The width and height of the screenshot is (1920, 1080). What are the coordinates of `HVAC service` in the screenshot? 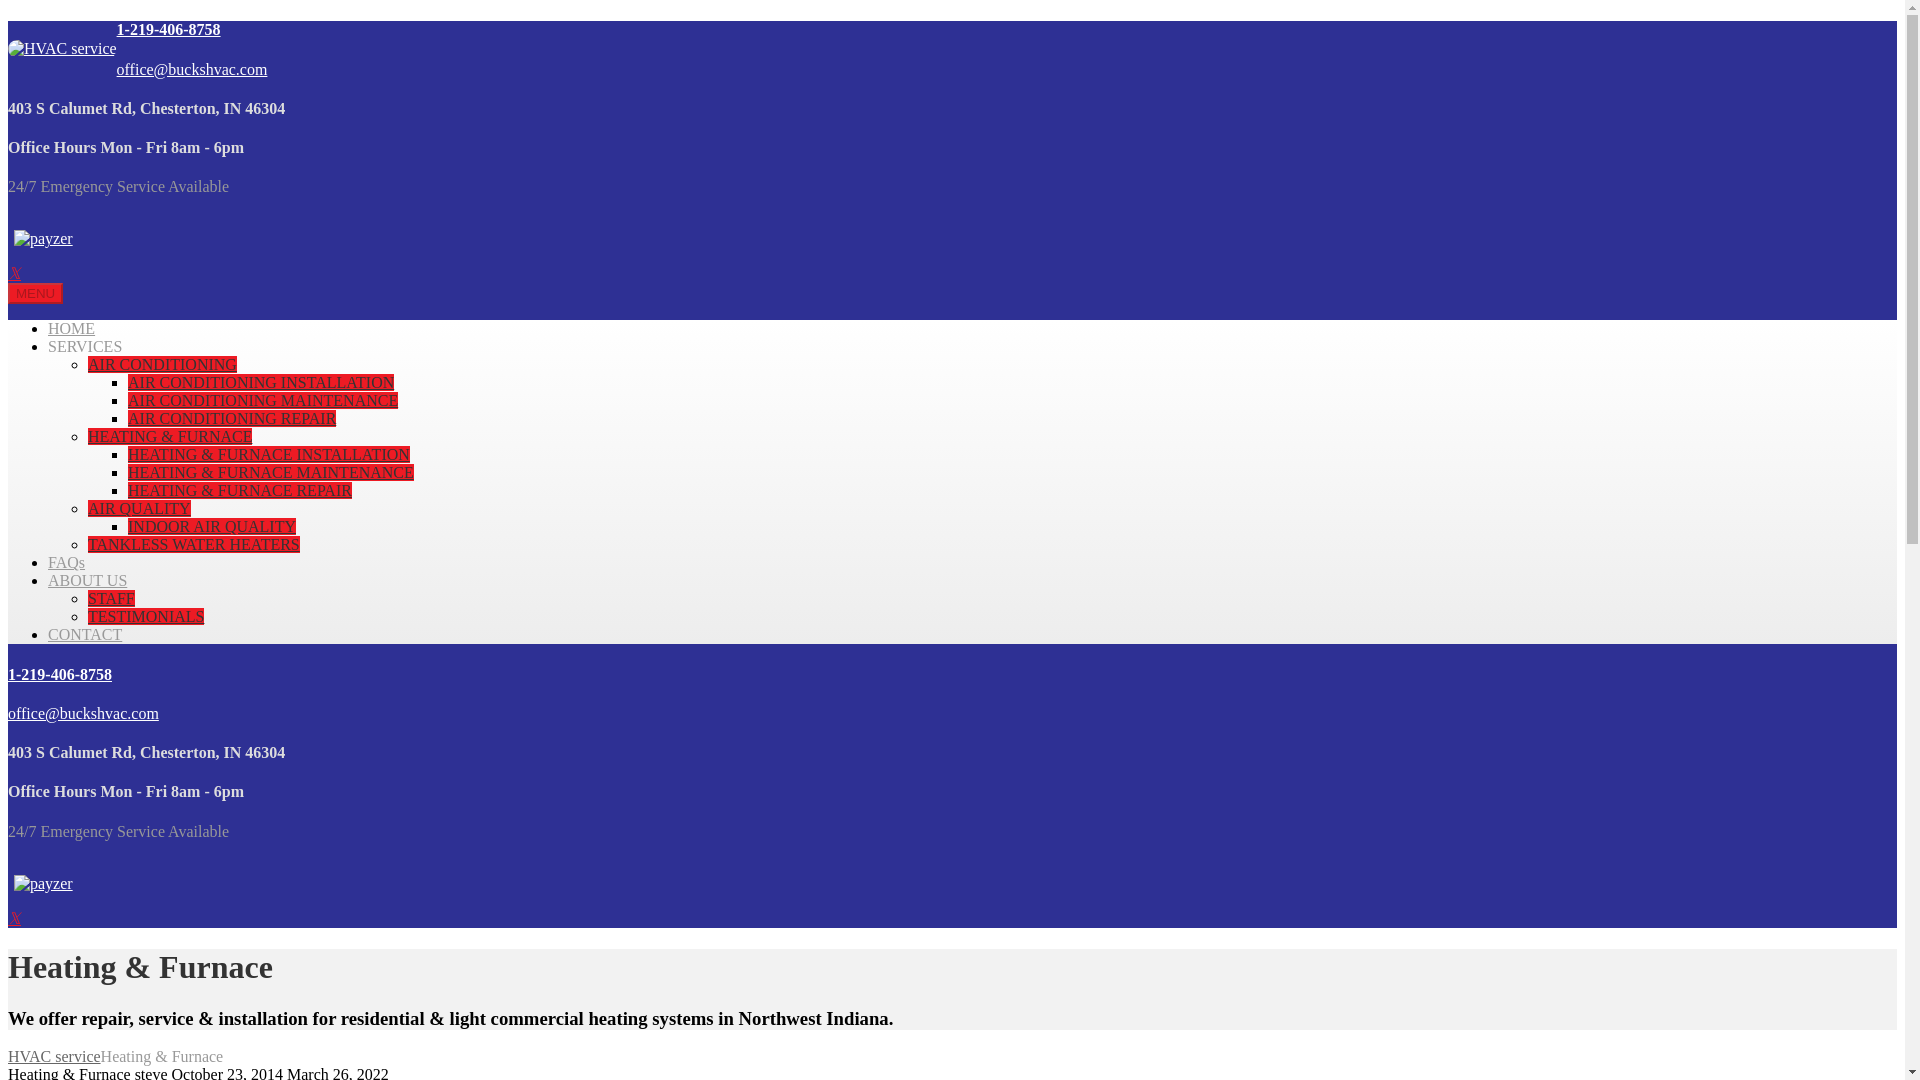 It's located at (54, 1056).